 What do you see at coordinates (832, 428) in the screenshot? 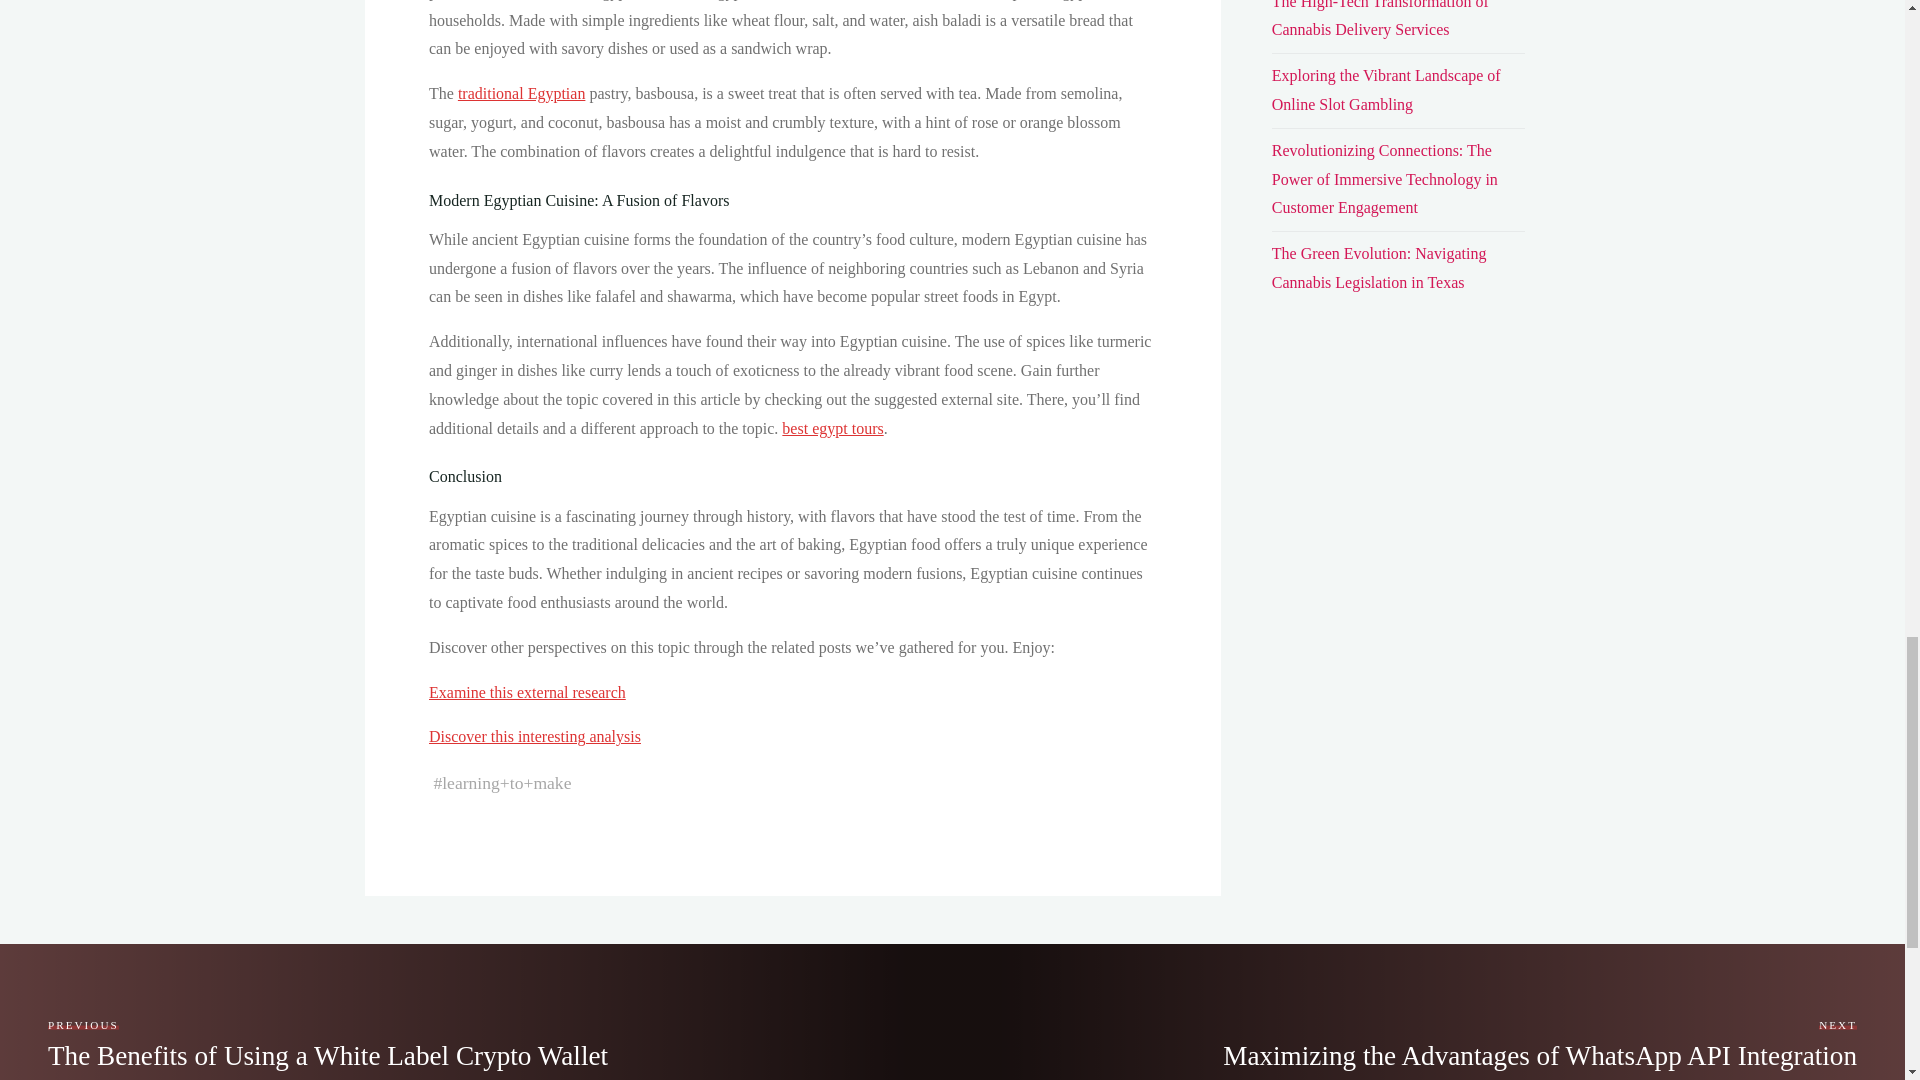
I see `best egypt tours` at bounding box center [832, 428].